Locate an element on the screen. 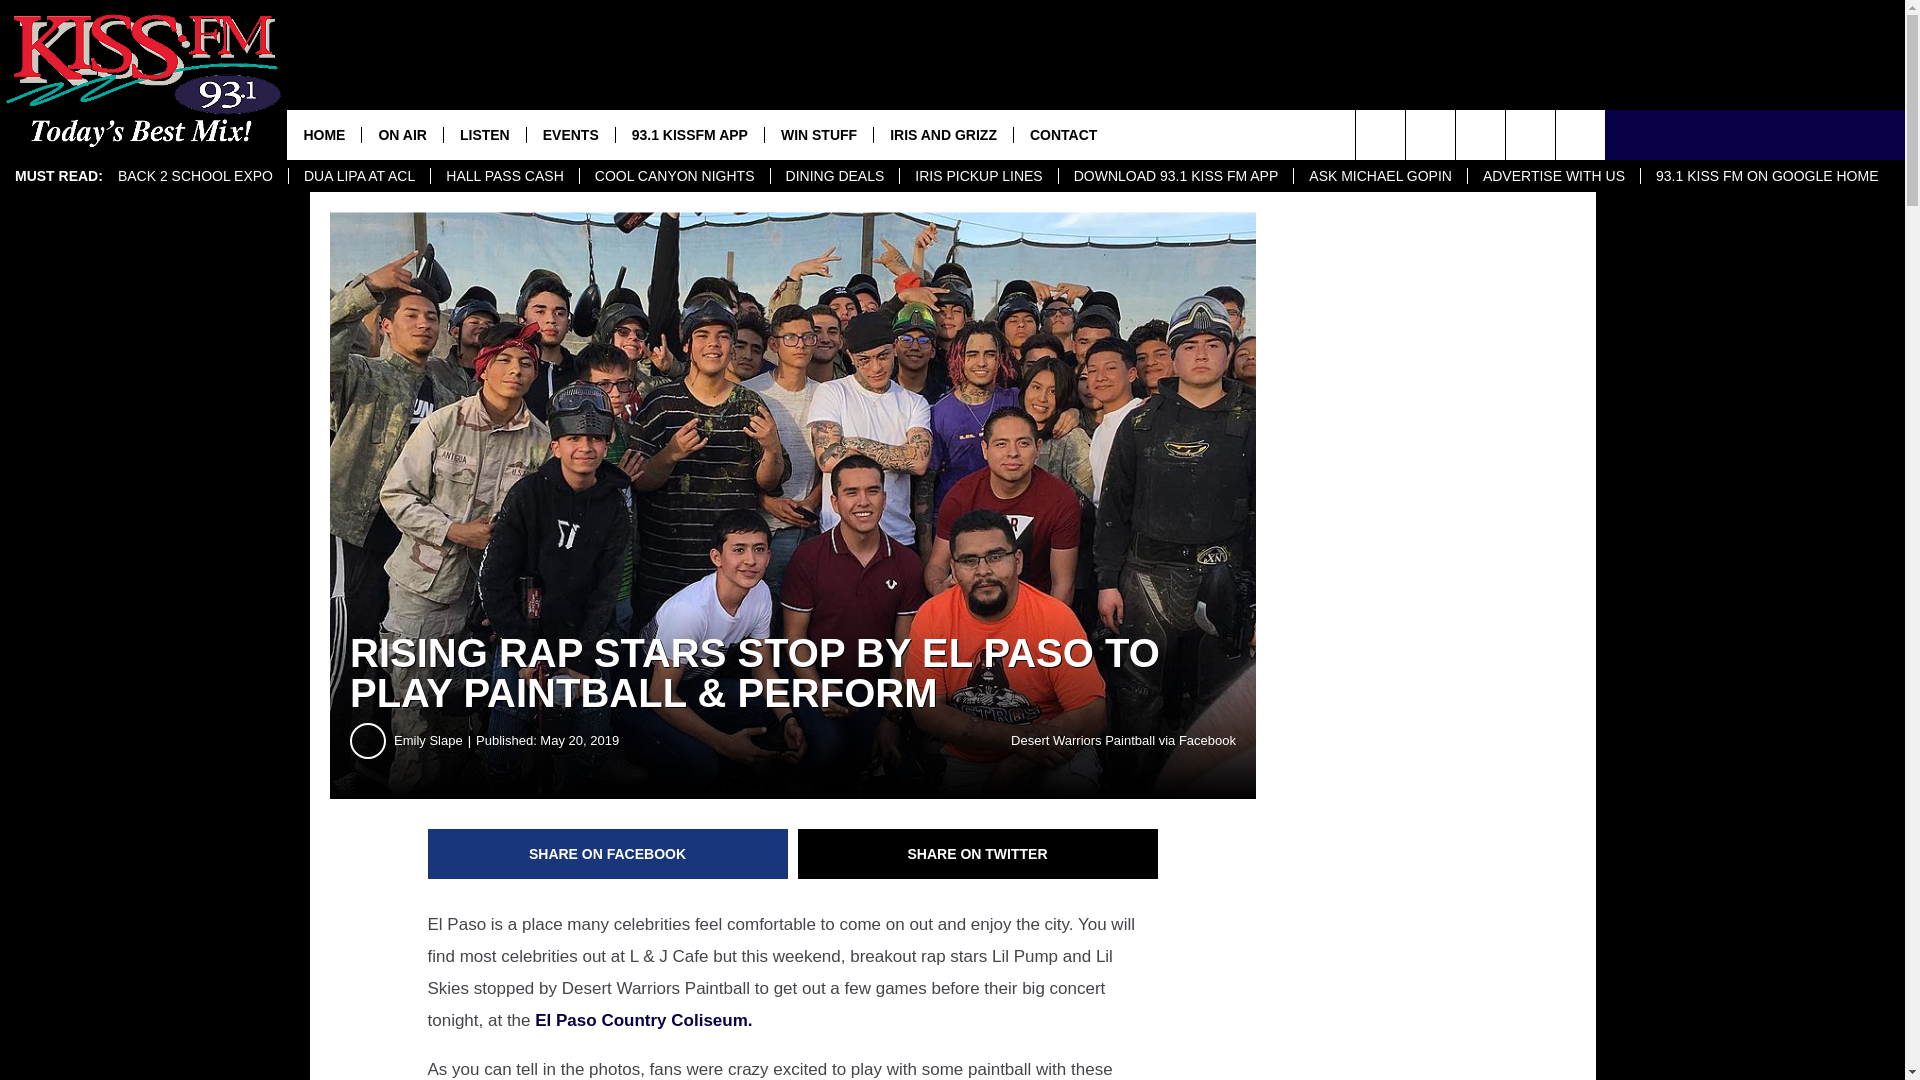  ASK MICHAEL GOPIN is located at coordinates (1379, 176).